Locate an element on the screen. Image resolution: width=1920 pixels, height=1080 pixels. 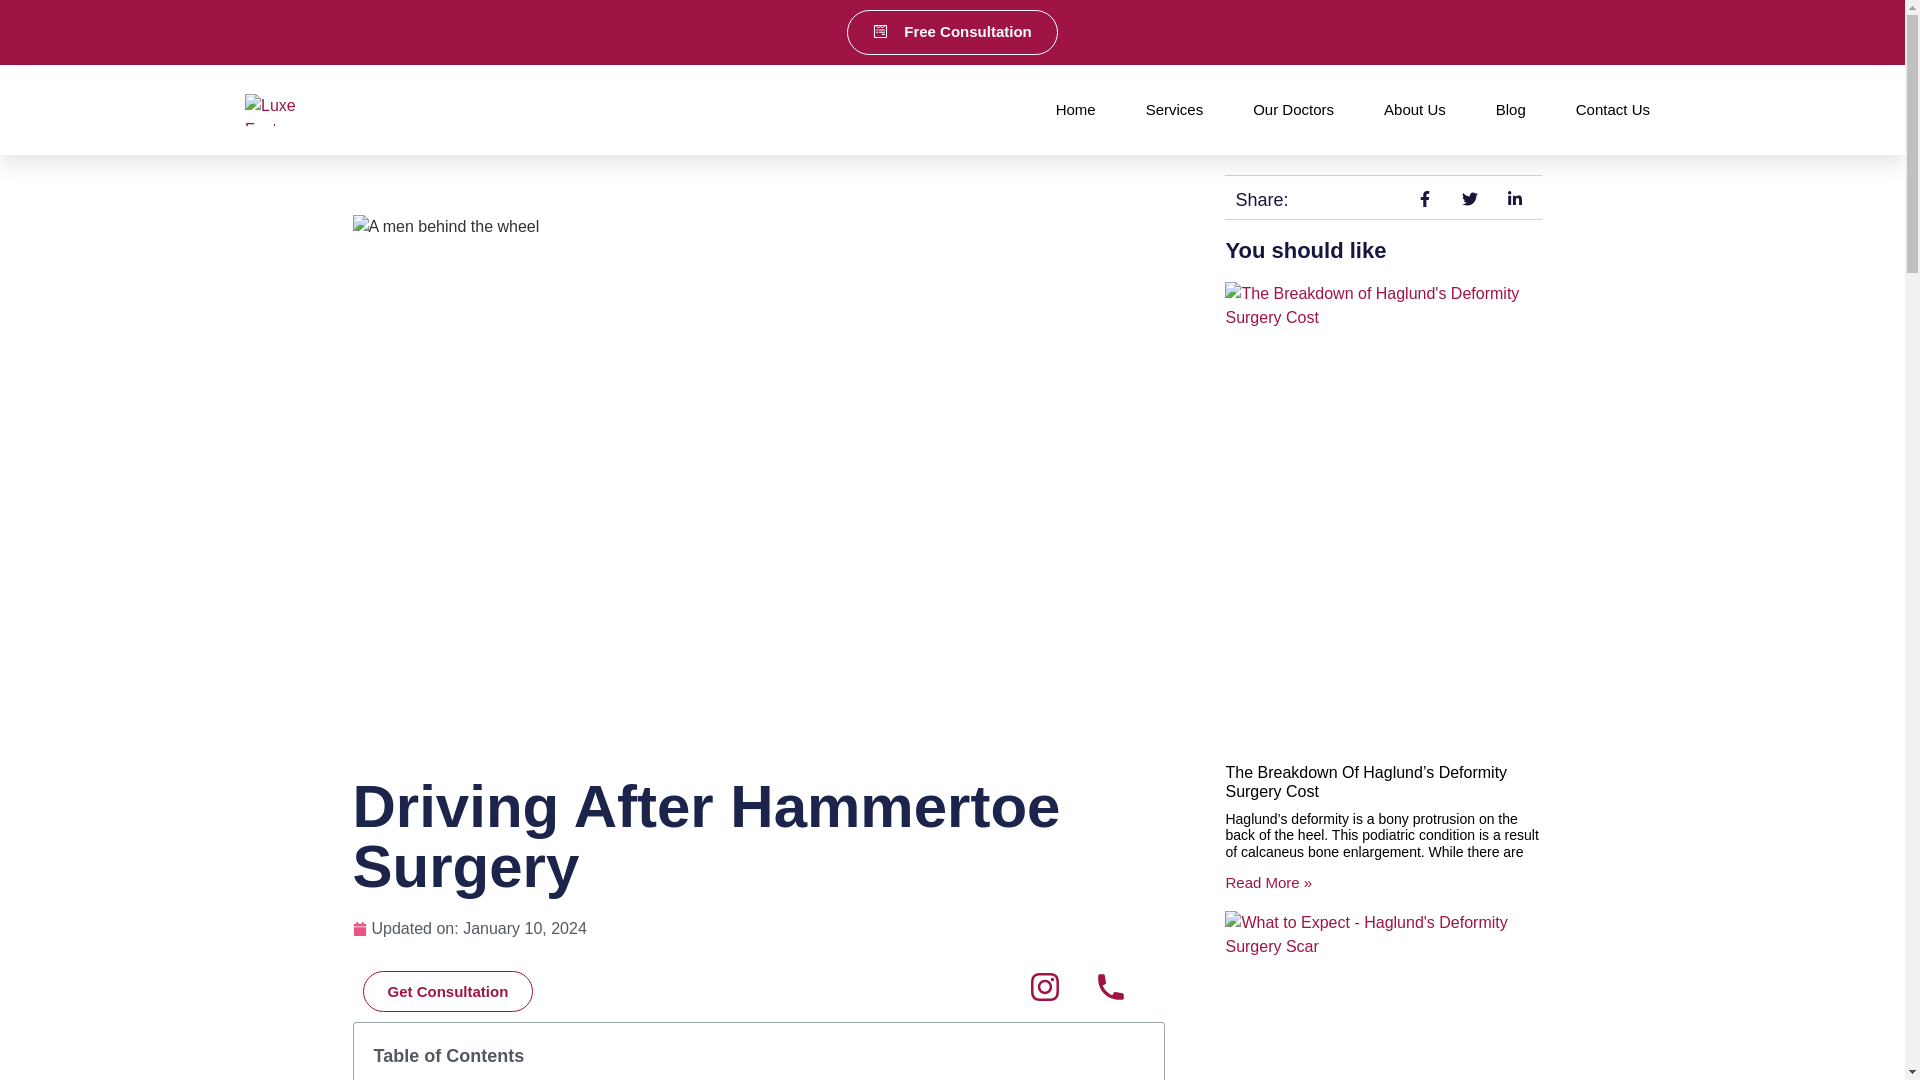
Home is located at coordinates (1076, 110).